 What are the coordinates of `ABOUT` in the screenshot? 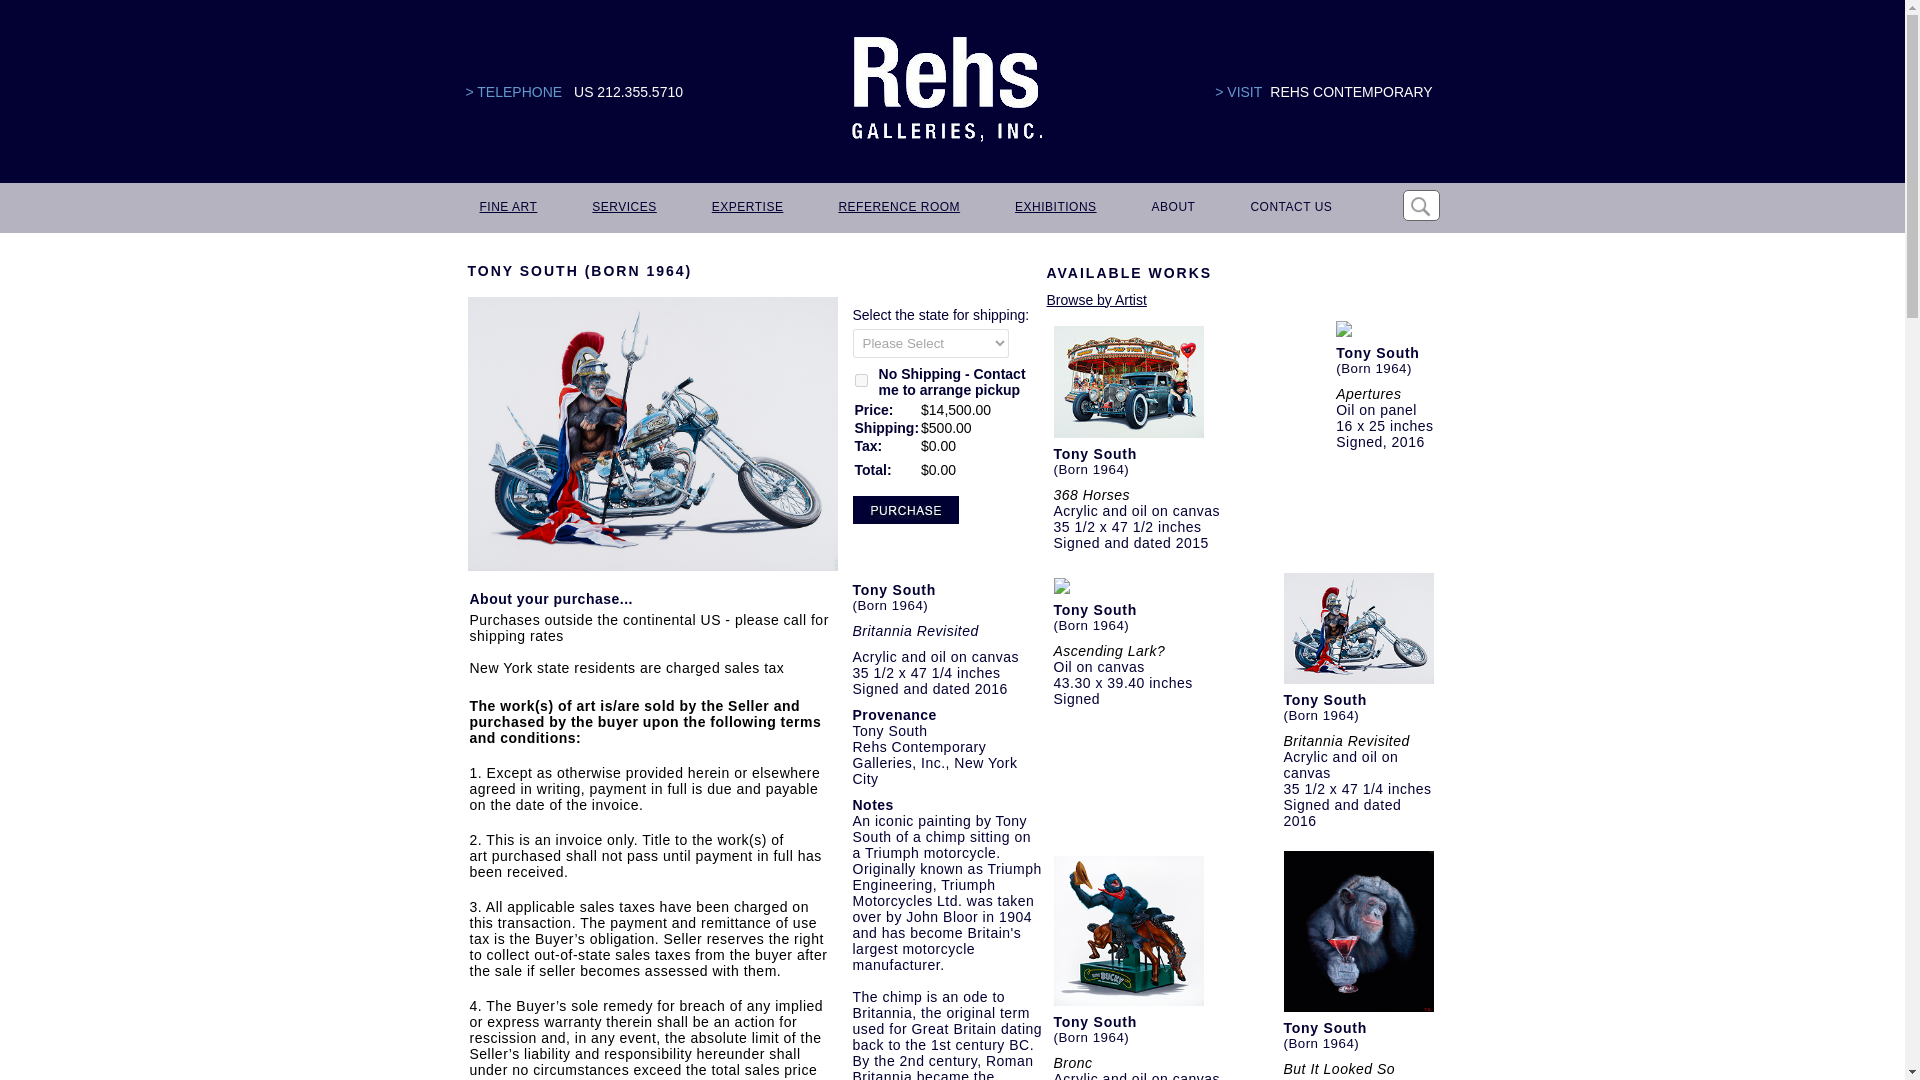 It's located at (1172, 208).